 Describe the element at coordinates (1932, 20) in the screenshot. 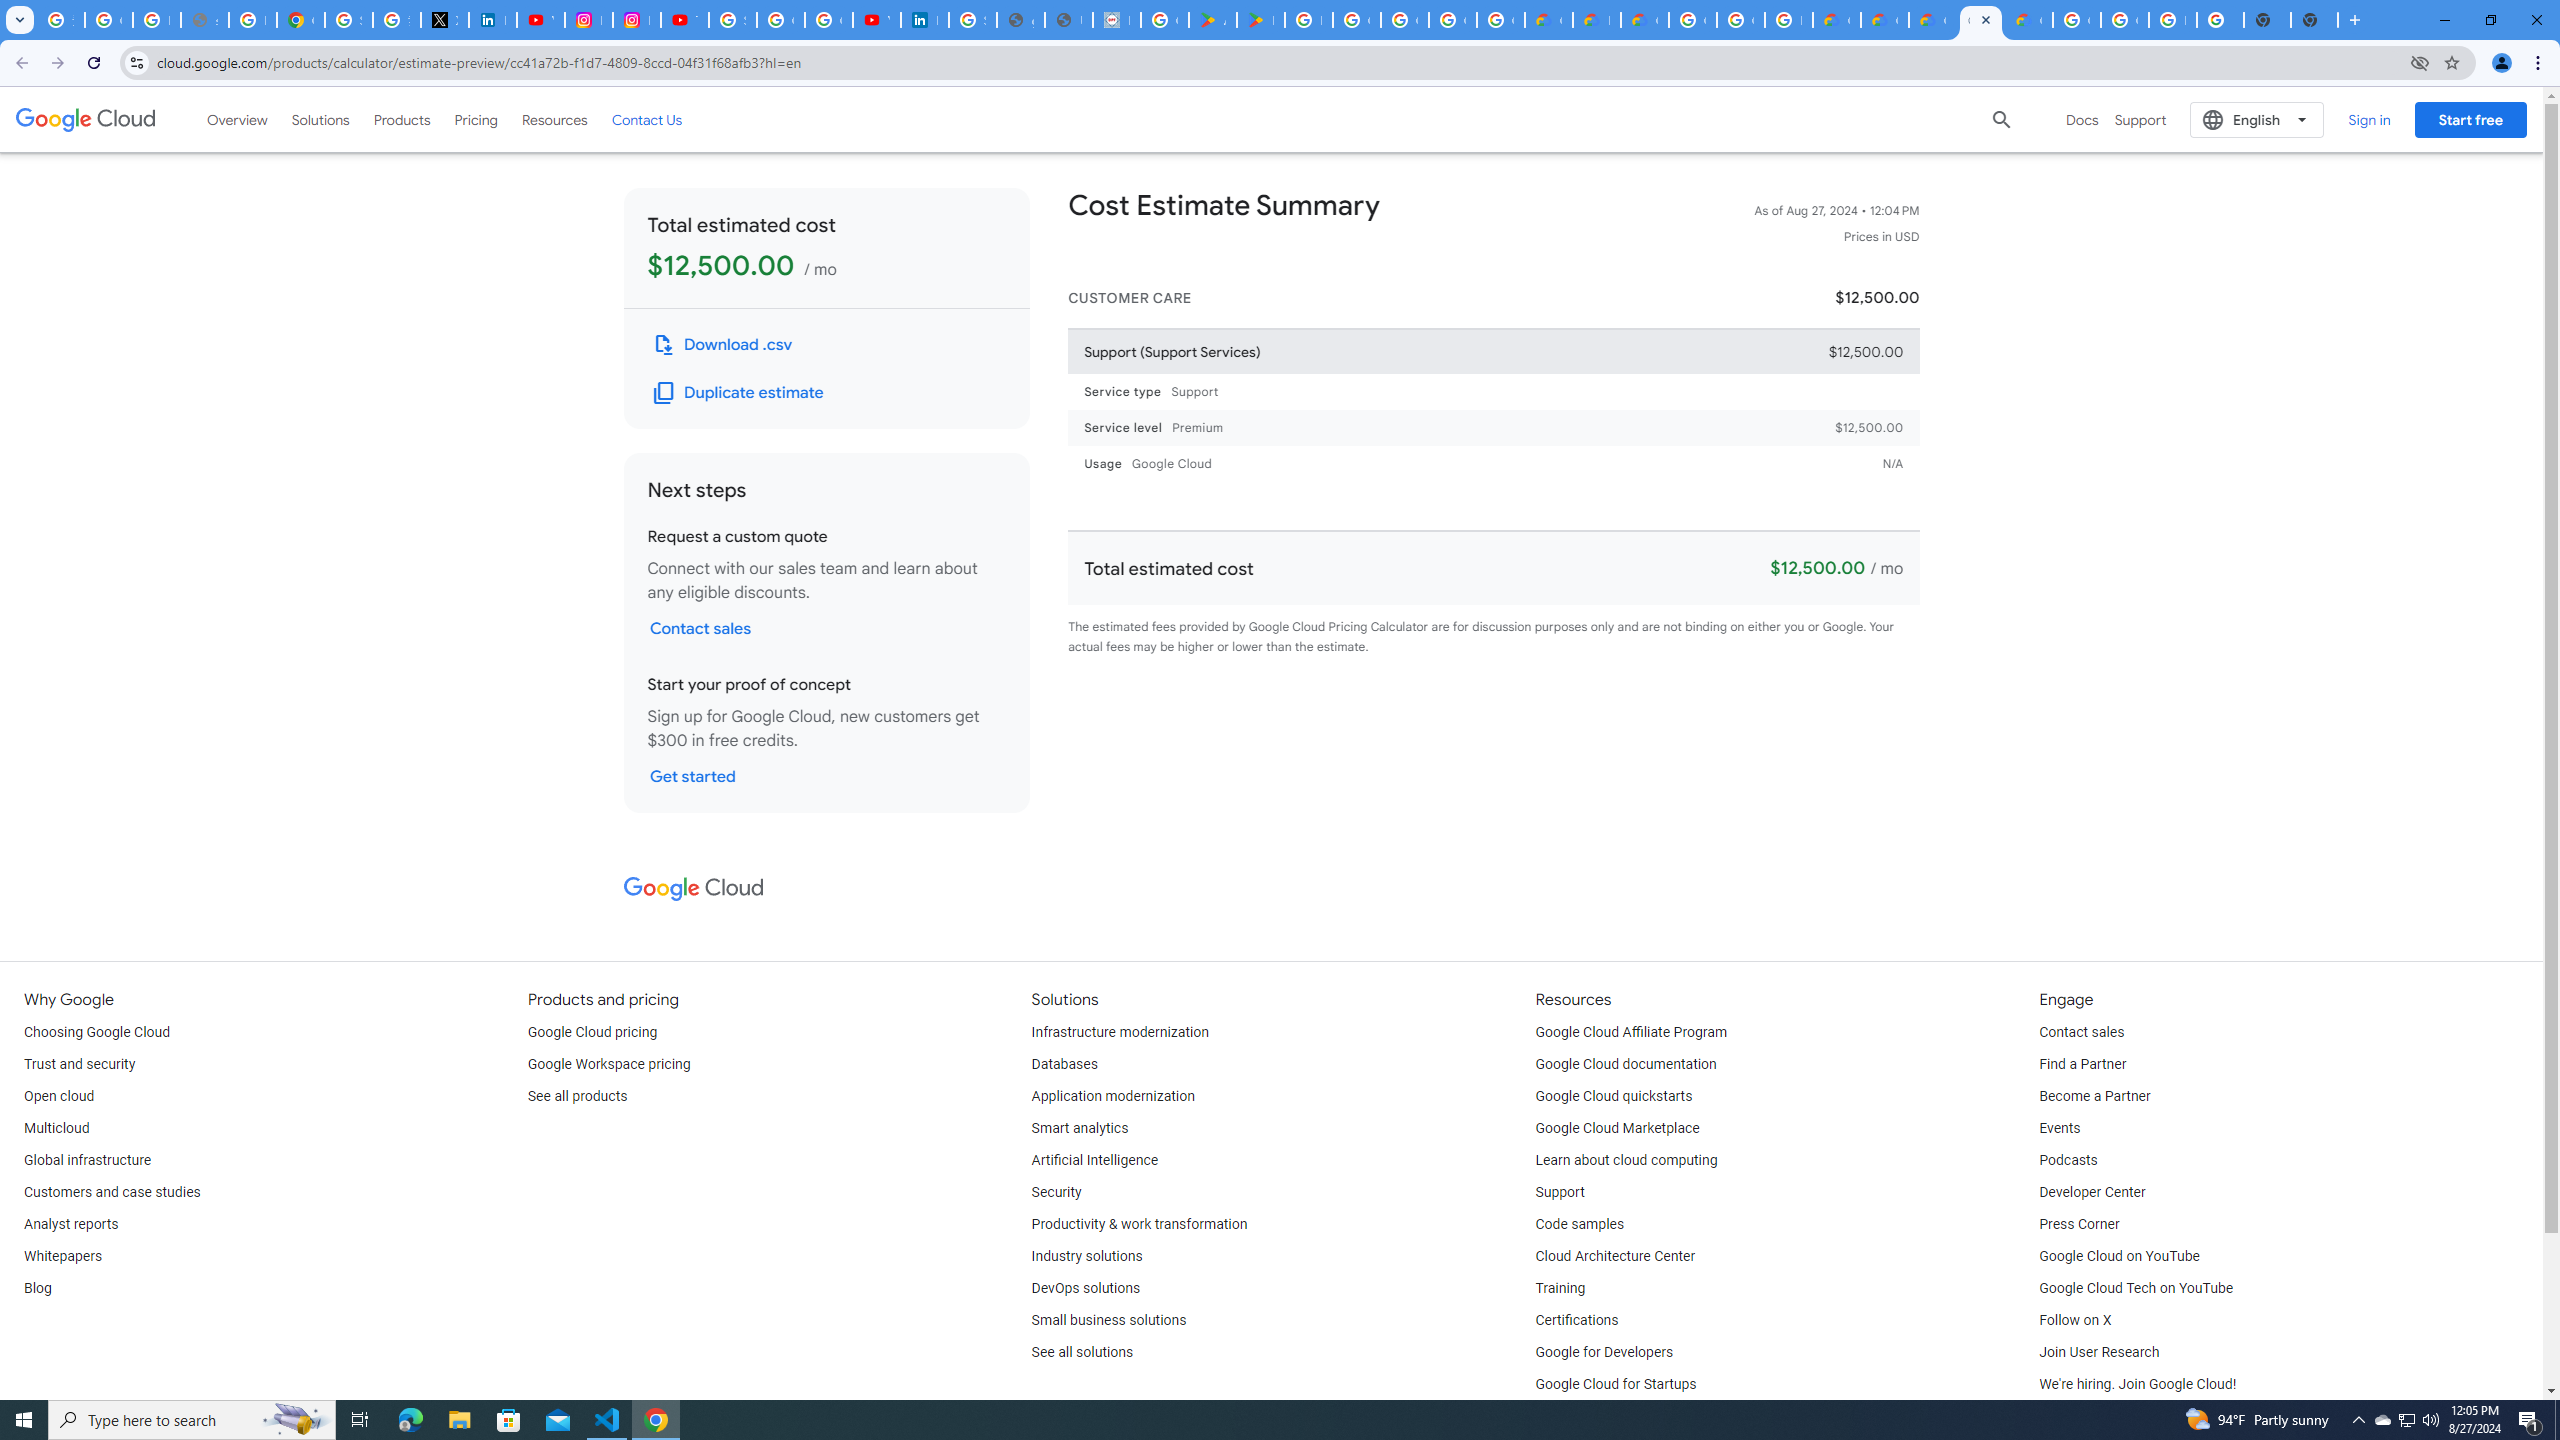

I see `Google Cloud Estimate Summary` at that location.